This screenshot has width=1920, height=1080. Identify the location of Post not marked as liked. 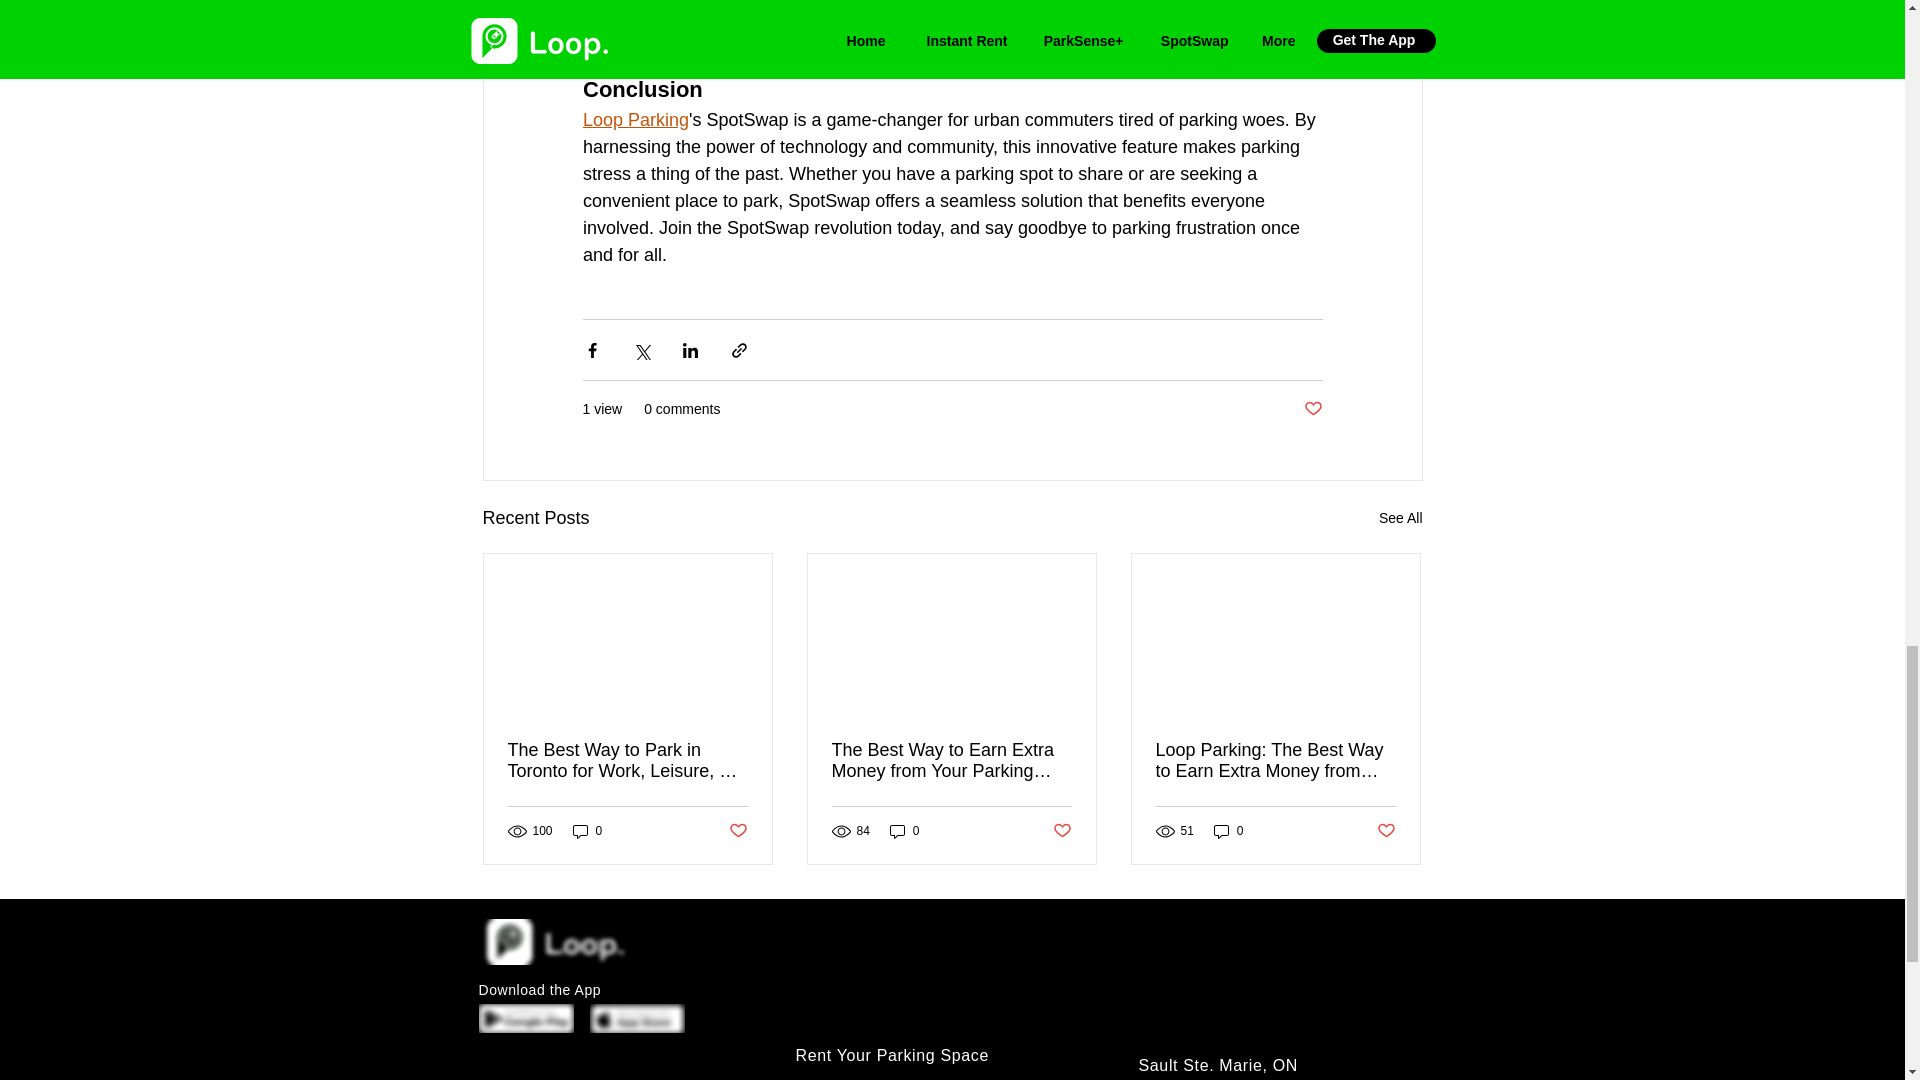
(736, 831).